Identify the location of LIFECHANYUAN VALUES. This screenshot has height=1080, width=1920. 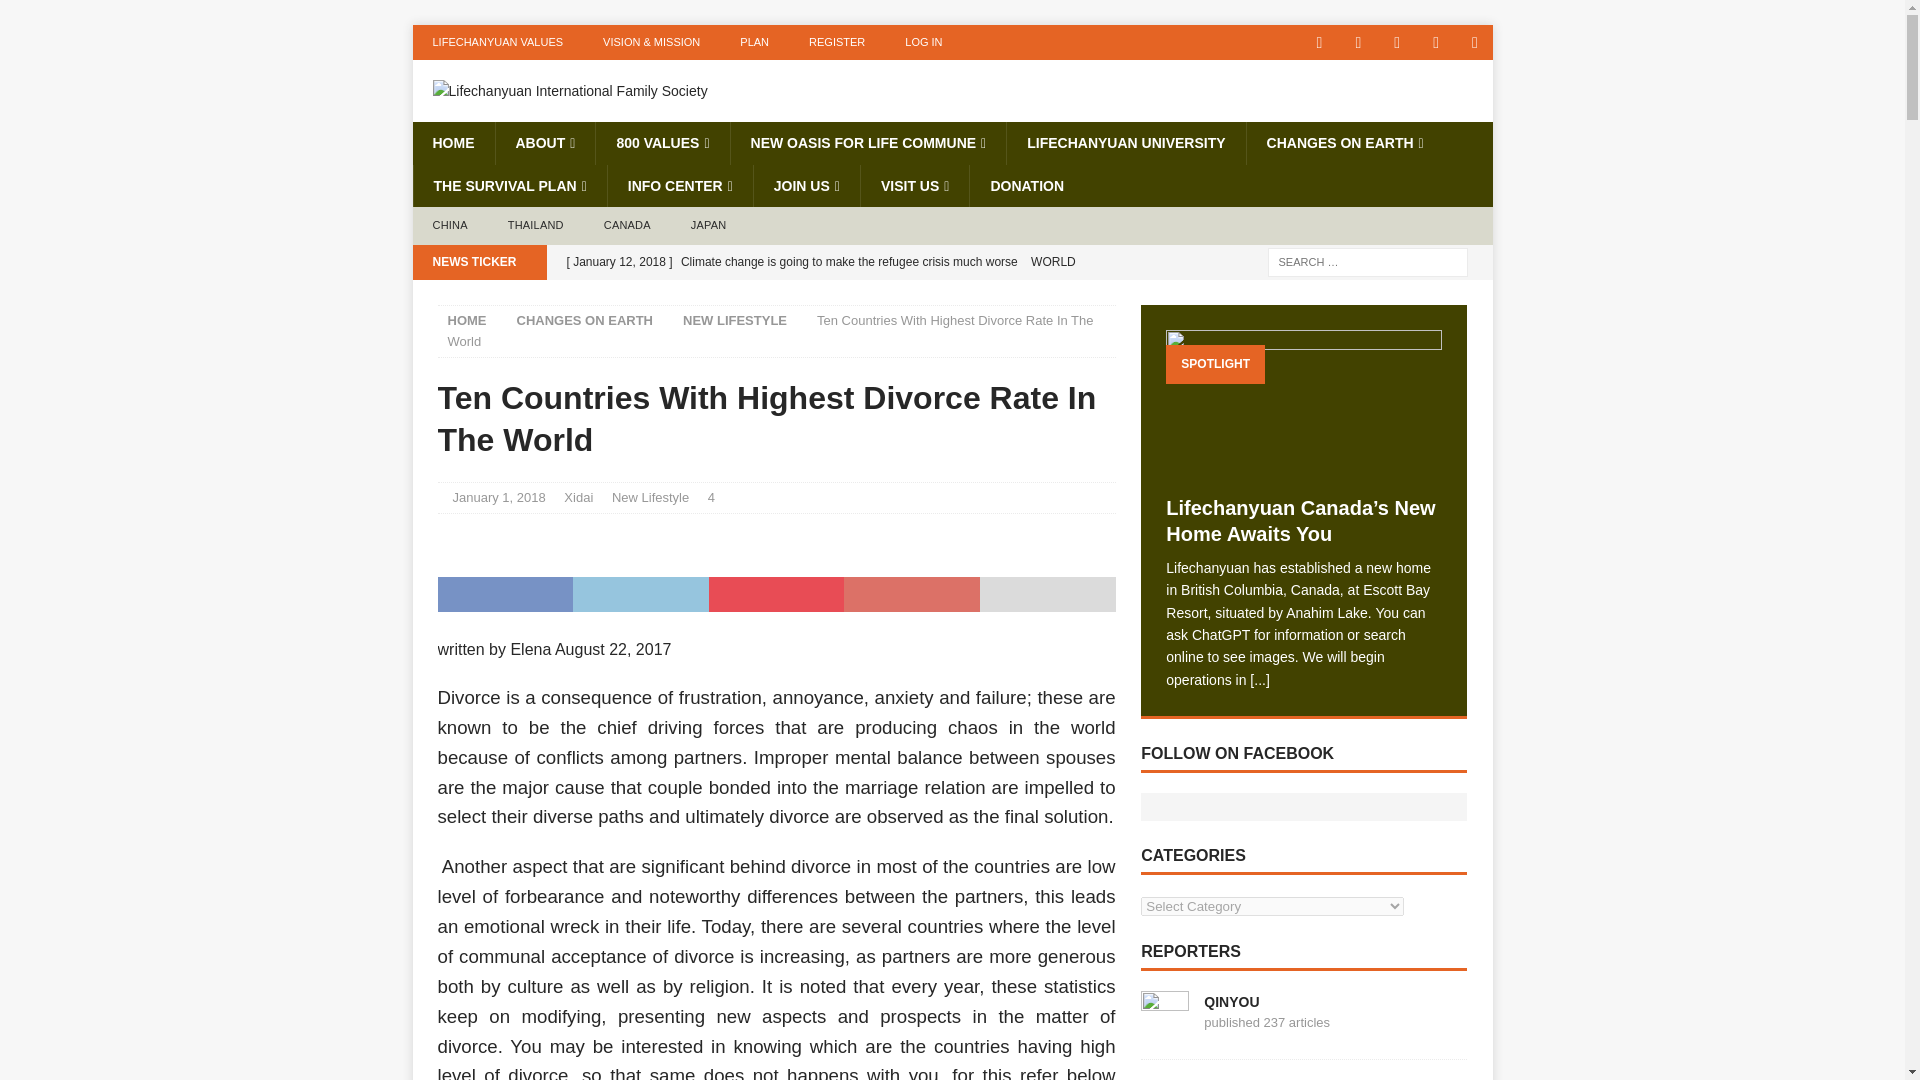
(498, 42).